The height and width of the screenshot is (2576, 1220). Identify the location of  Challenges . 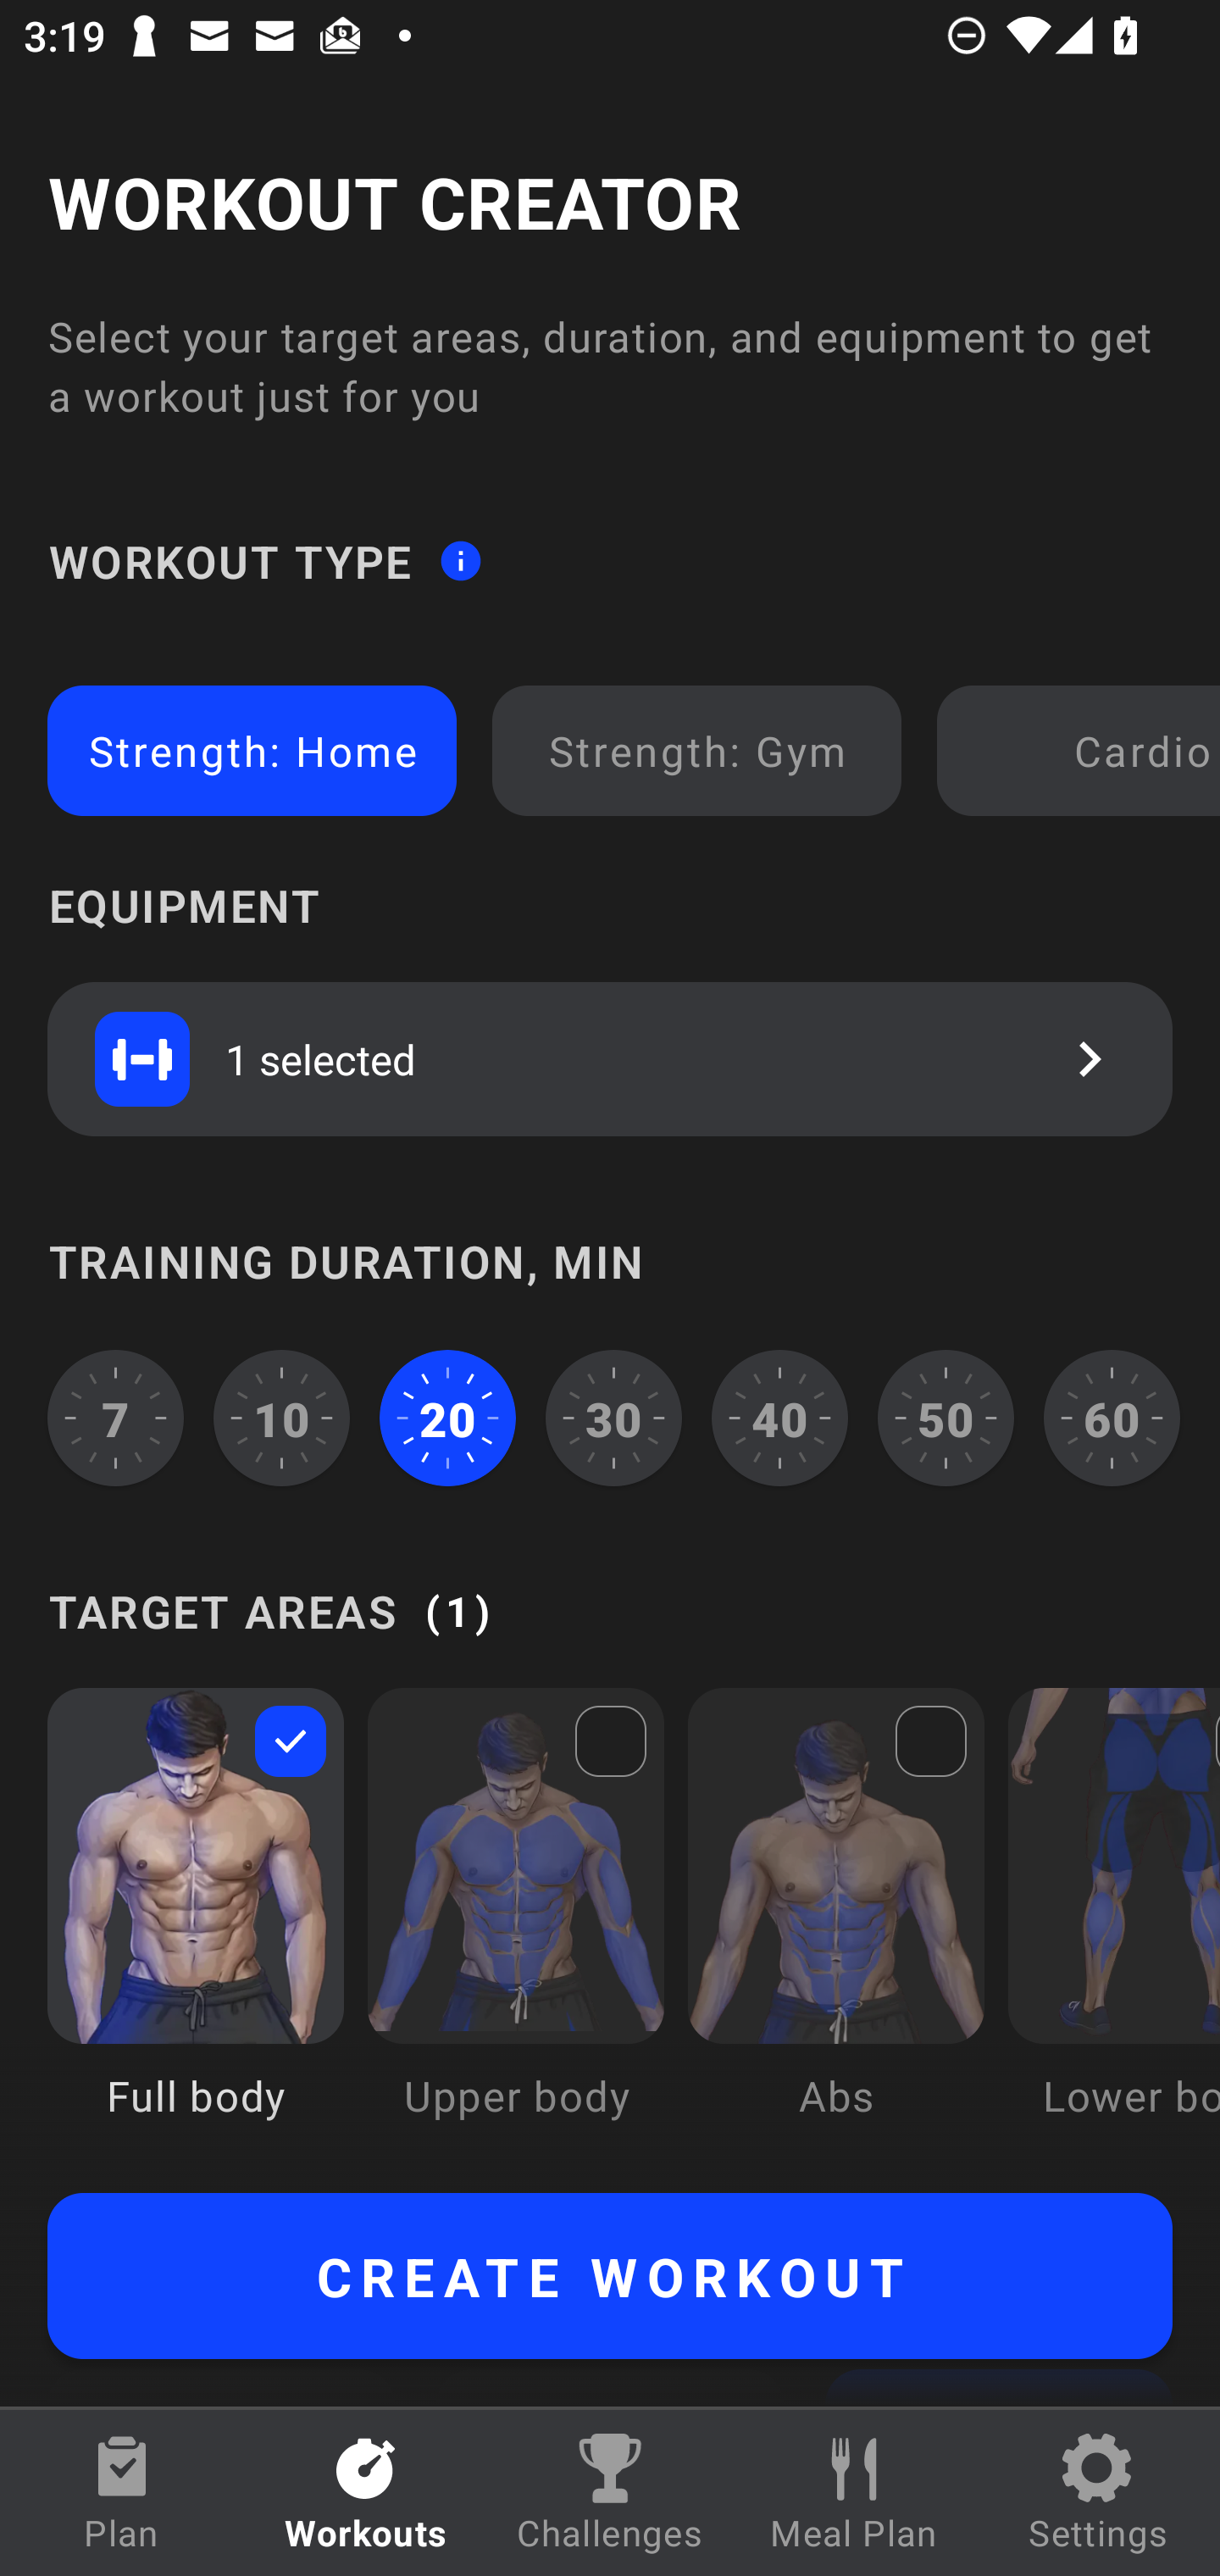
(610, 2493).